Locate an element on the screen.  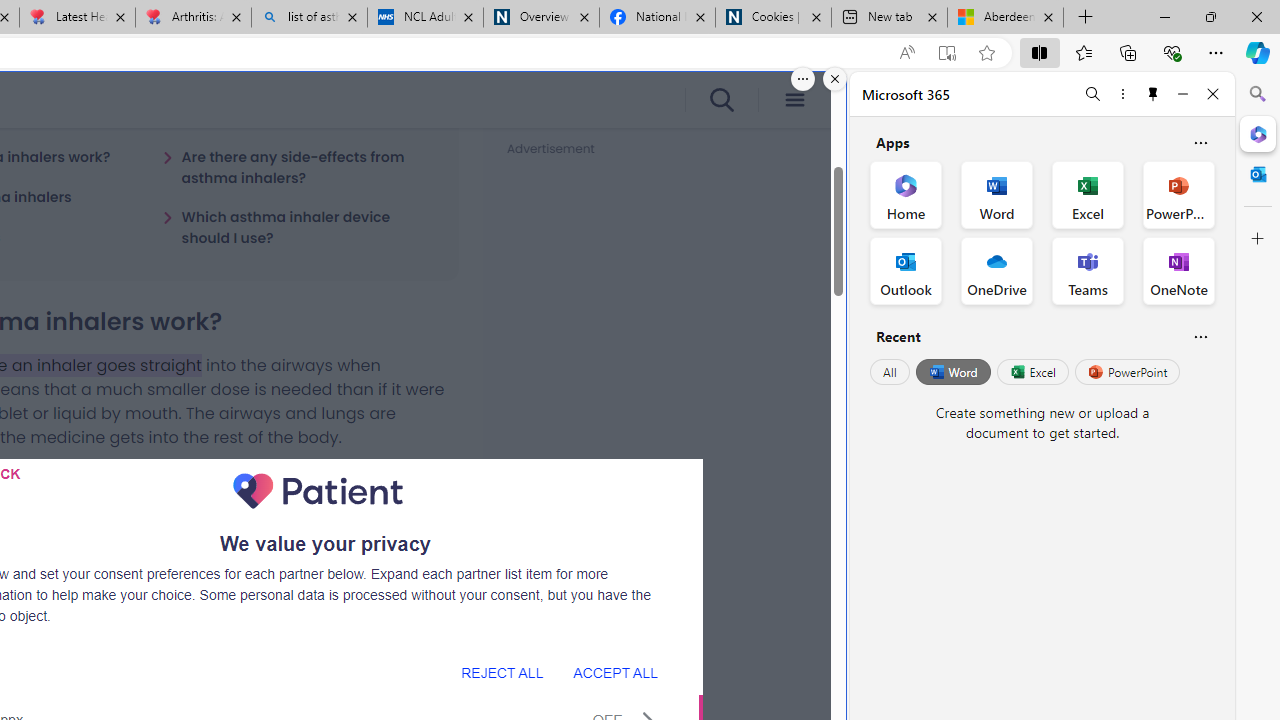
Microsoft 365 is located at coordinates (1258, 133).